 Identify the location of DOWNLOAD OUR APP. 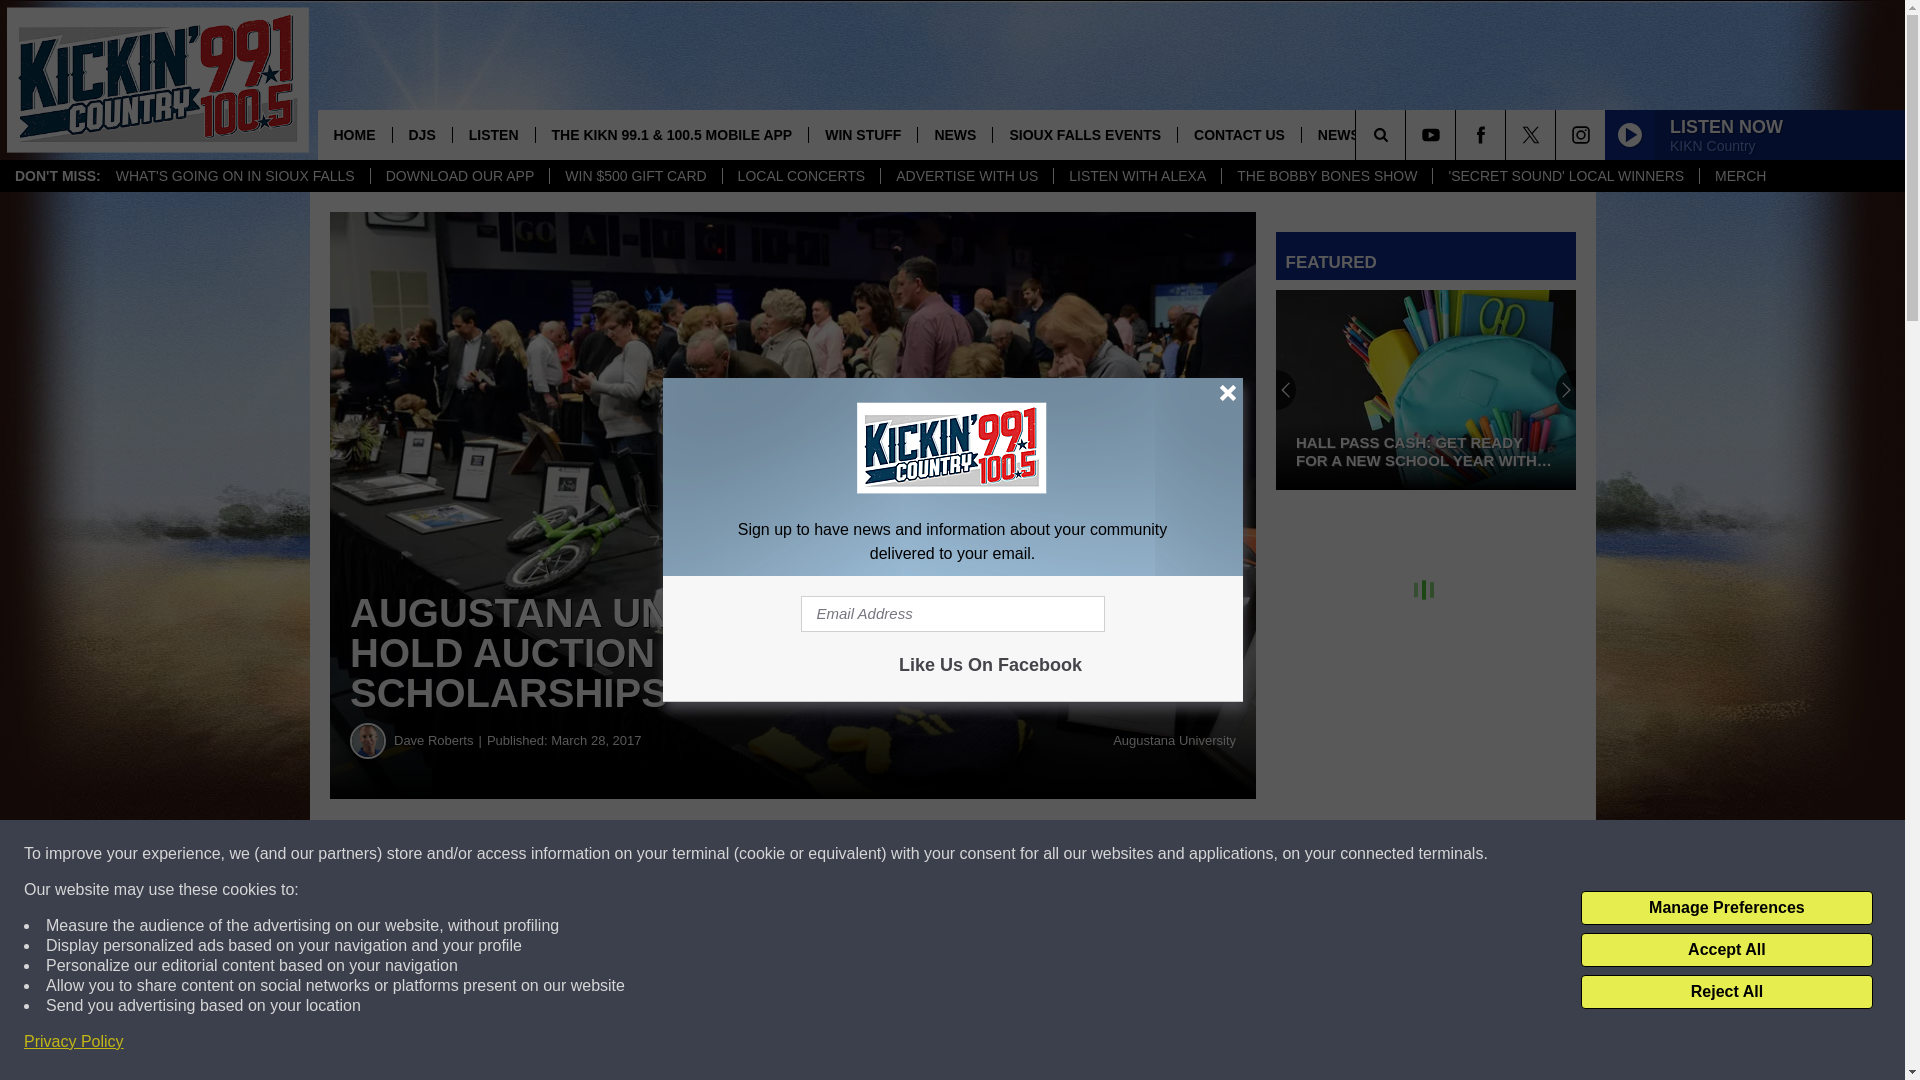
(460, 176).